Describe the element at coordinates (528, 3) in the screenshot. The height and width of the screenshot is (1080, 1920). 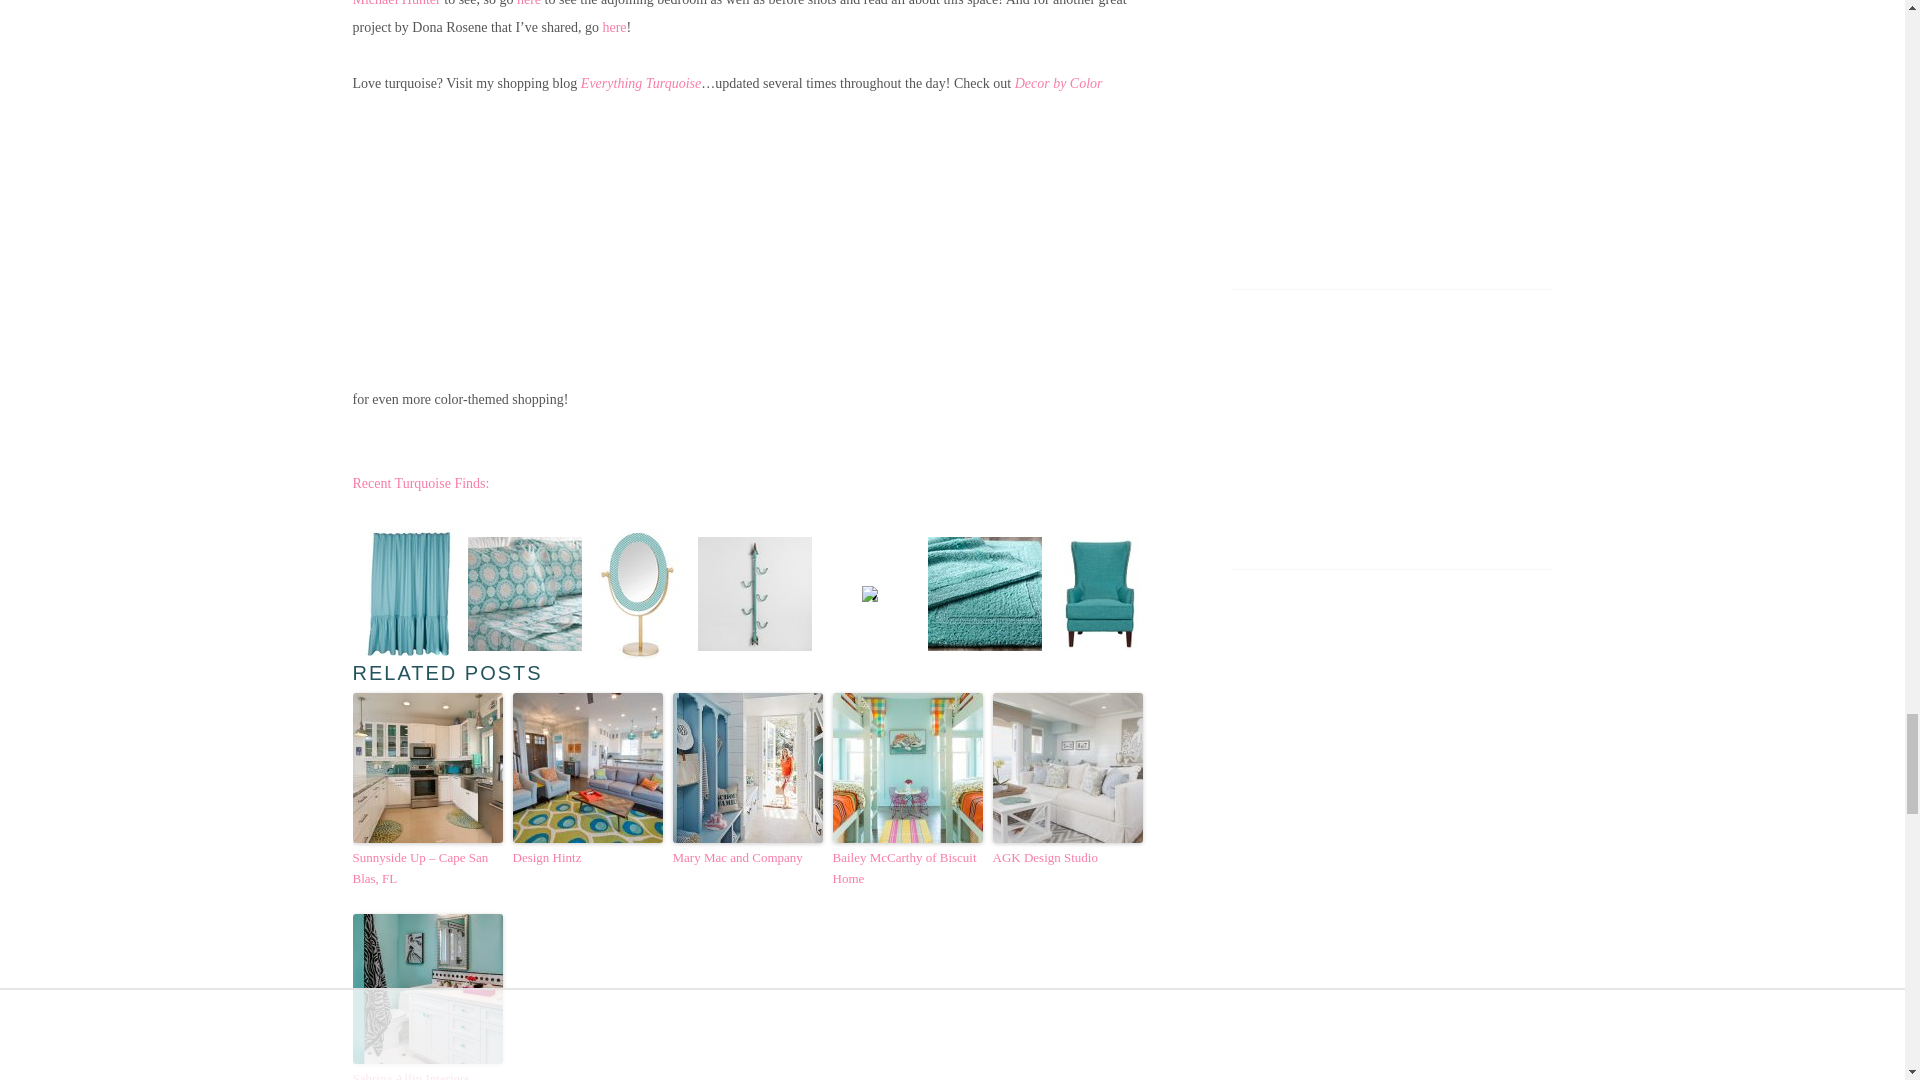
I see `here` at that location.